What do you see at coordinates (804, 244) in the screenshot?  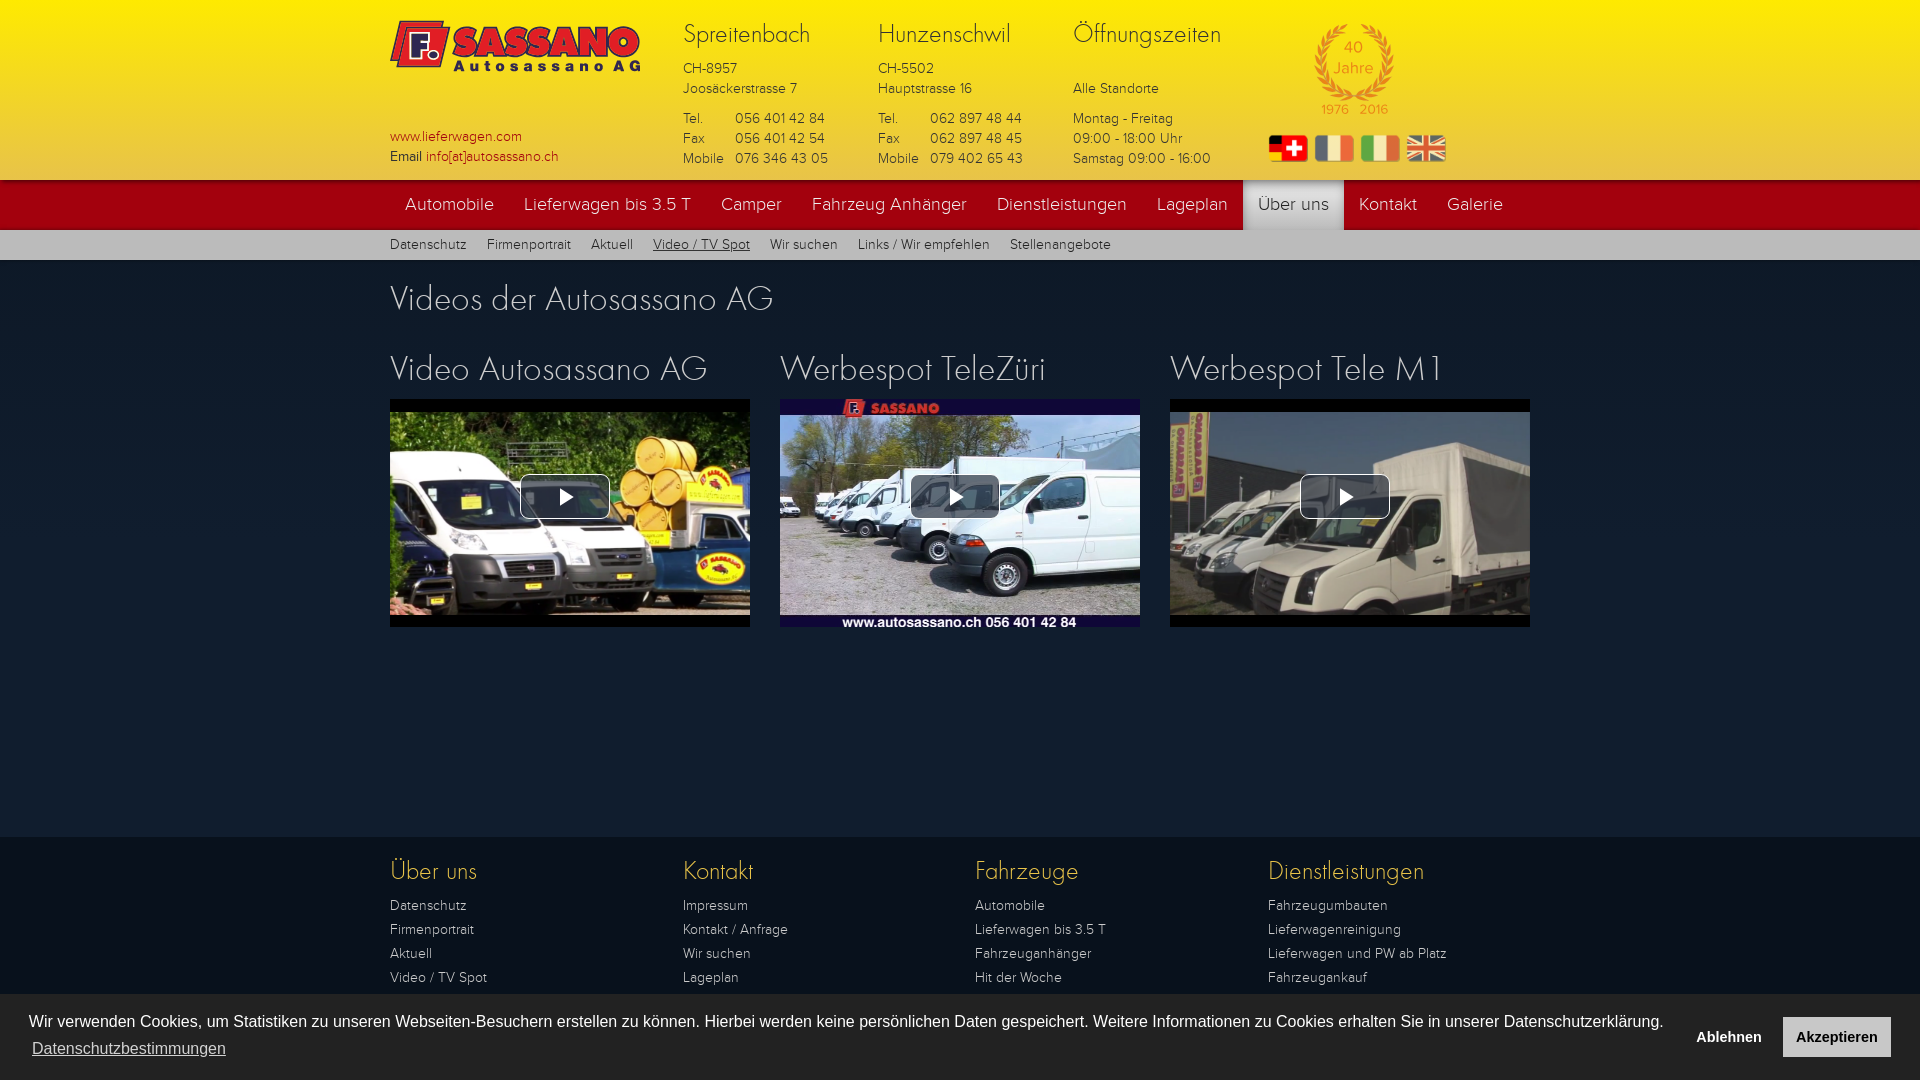 I see `Wir suchen` at bounding box center [804, 244].